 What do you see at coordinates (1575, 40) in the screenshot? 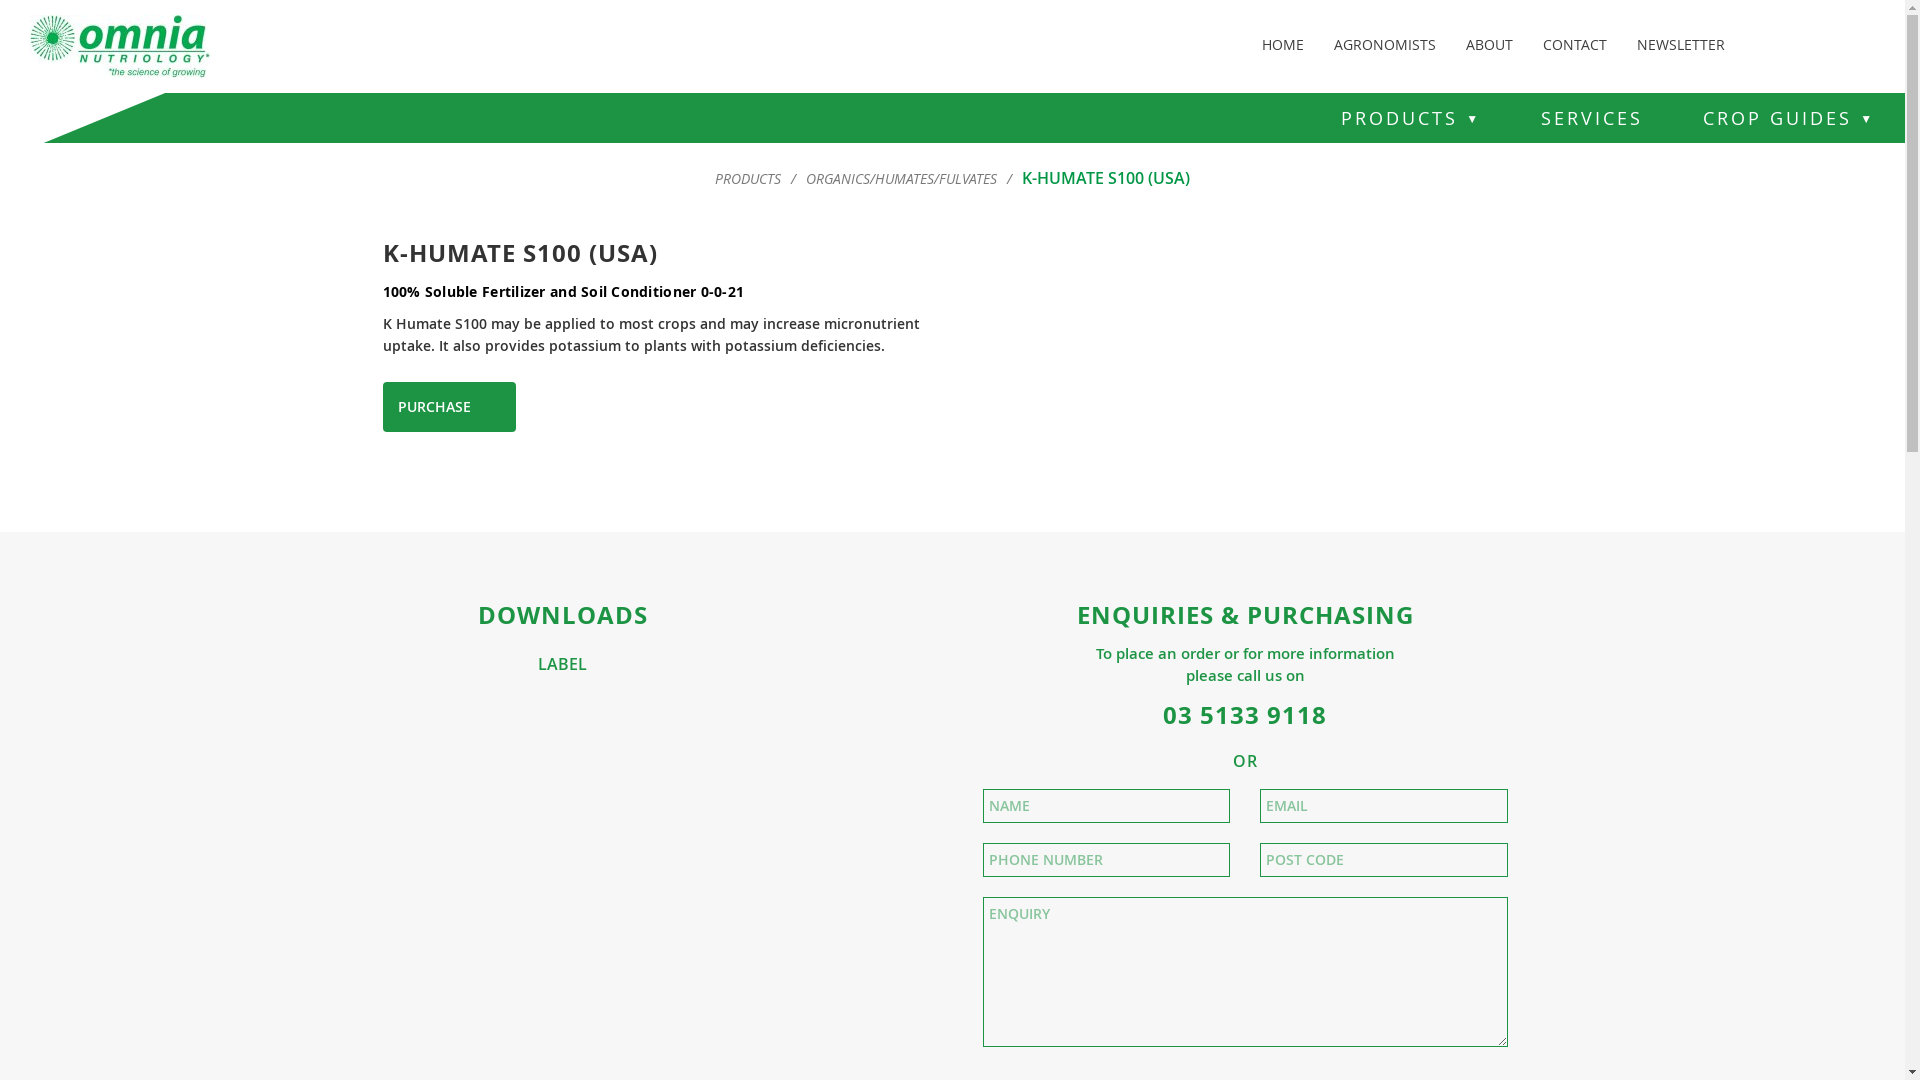
I see `CONTACT` at bounding box center [1575, 40].